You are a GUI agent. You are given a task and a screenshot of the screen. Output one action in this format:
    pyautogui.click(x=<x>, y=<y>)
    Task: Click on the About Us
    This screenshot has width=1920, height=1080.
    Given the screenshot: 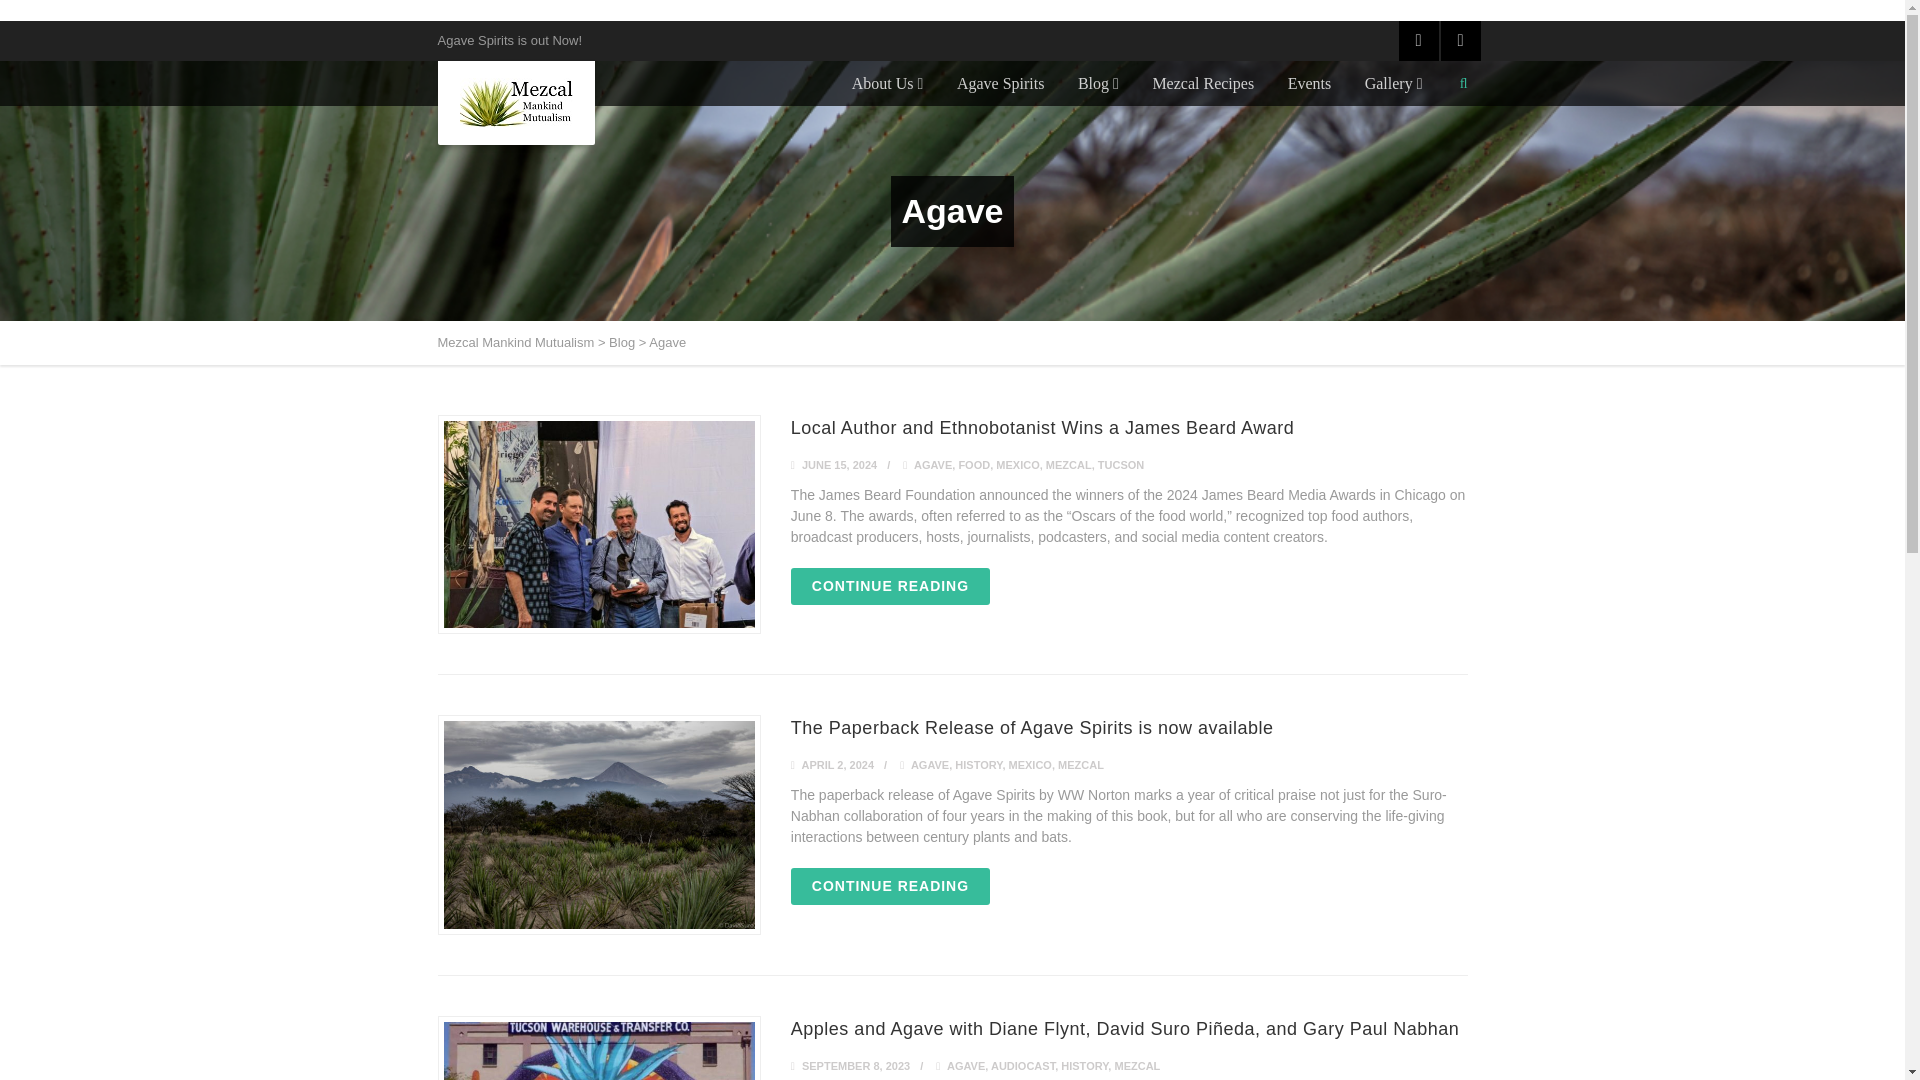 What is the action you would take?
    pyautogui.click(x=888, y=82)
    